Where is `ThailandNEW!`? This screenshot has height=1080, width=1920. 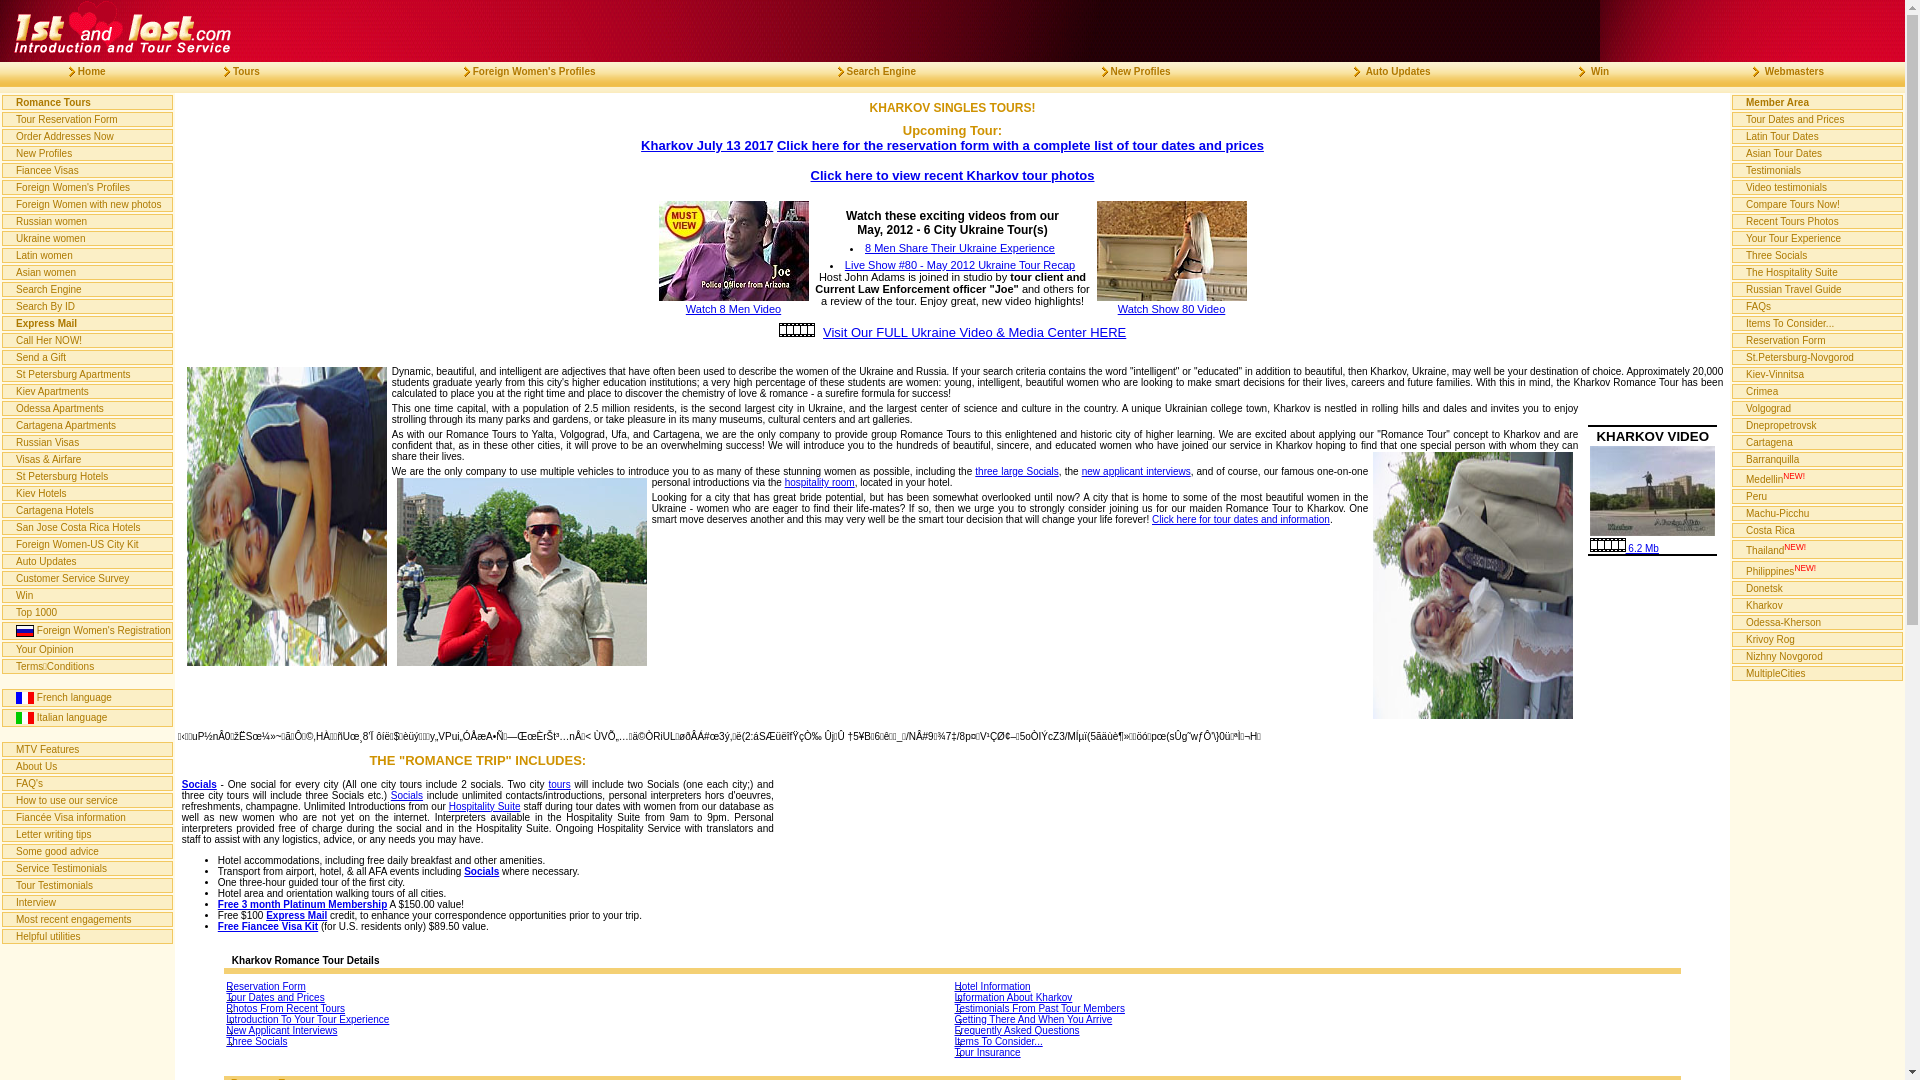 ThailandNEW! is located at coordinates (1818, 549).